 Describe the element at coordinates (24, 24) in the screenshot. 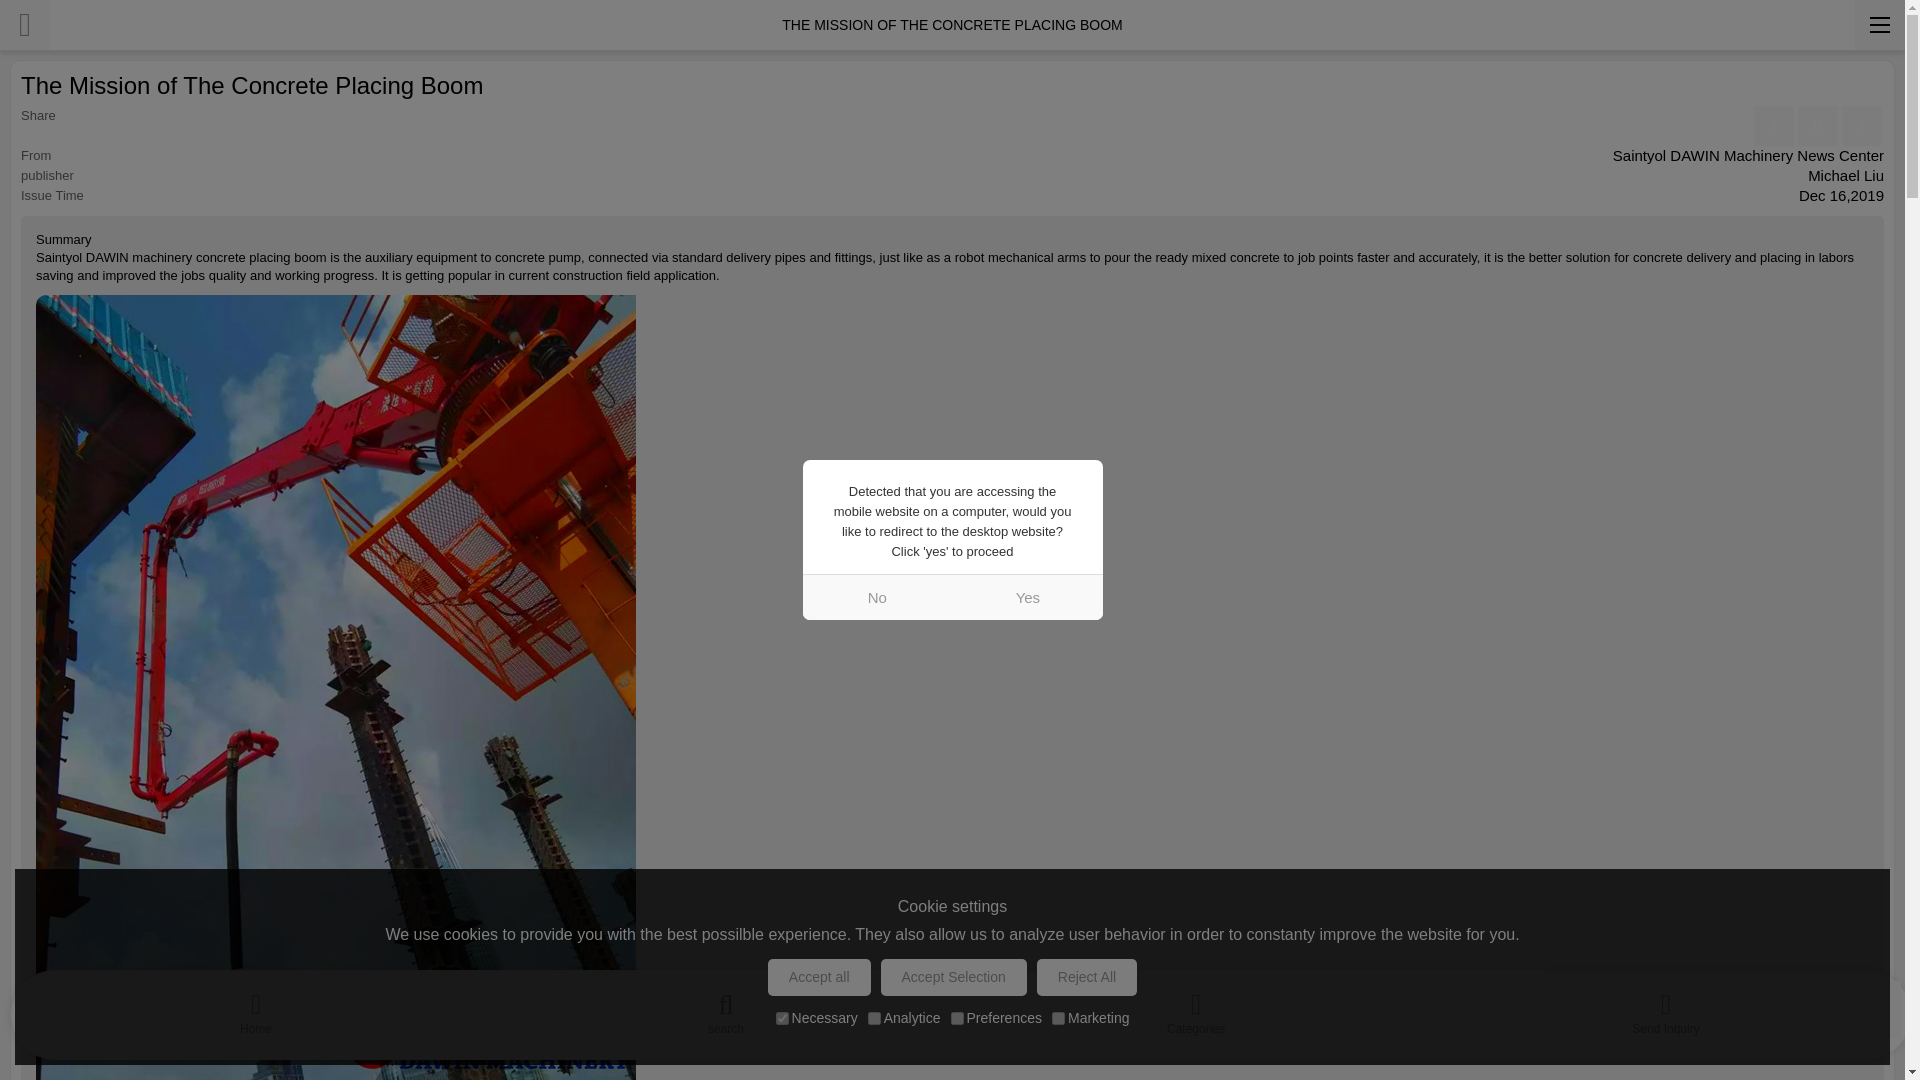

I see `Return` at that location.